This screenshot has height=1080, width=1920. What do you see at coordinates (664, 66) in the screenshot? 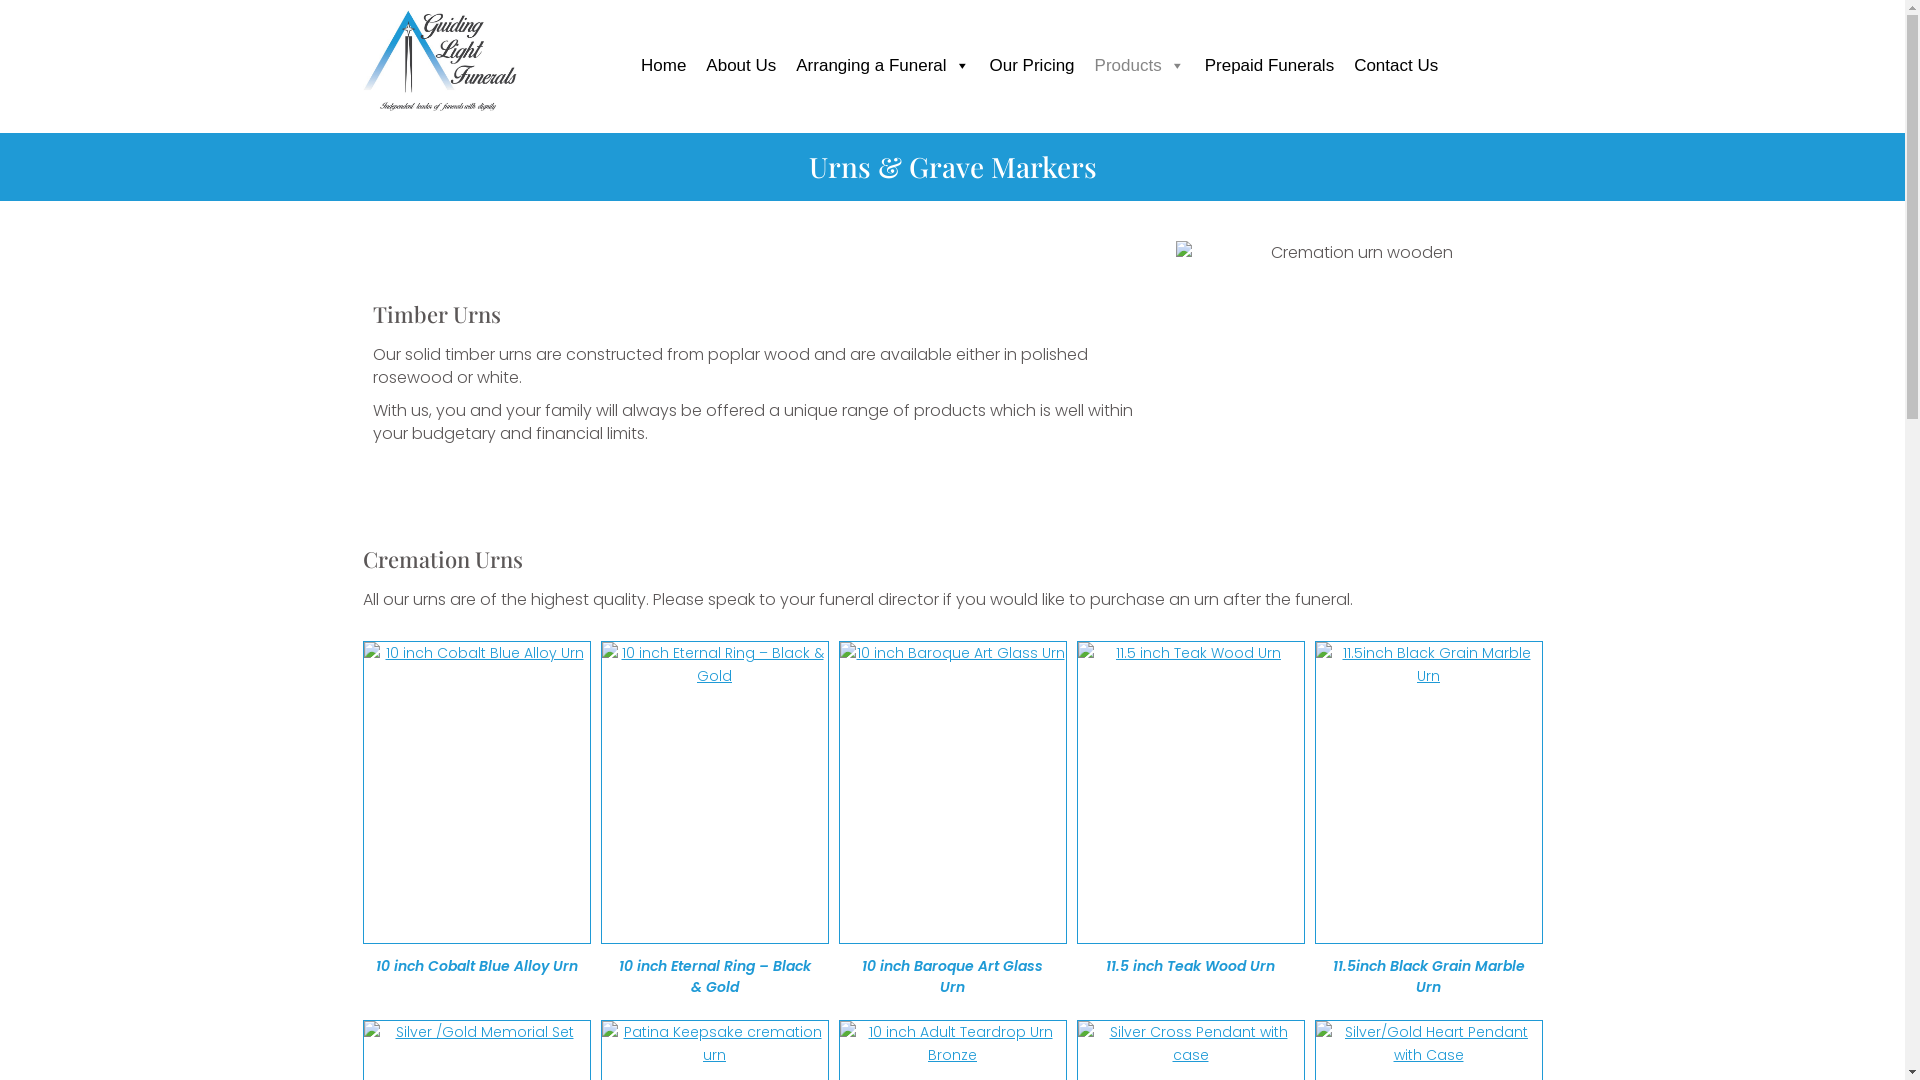
I see `Home` at bounding box center [664, 66].